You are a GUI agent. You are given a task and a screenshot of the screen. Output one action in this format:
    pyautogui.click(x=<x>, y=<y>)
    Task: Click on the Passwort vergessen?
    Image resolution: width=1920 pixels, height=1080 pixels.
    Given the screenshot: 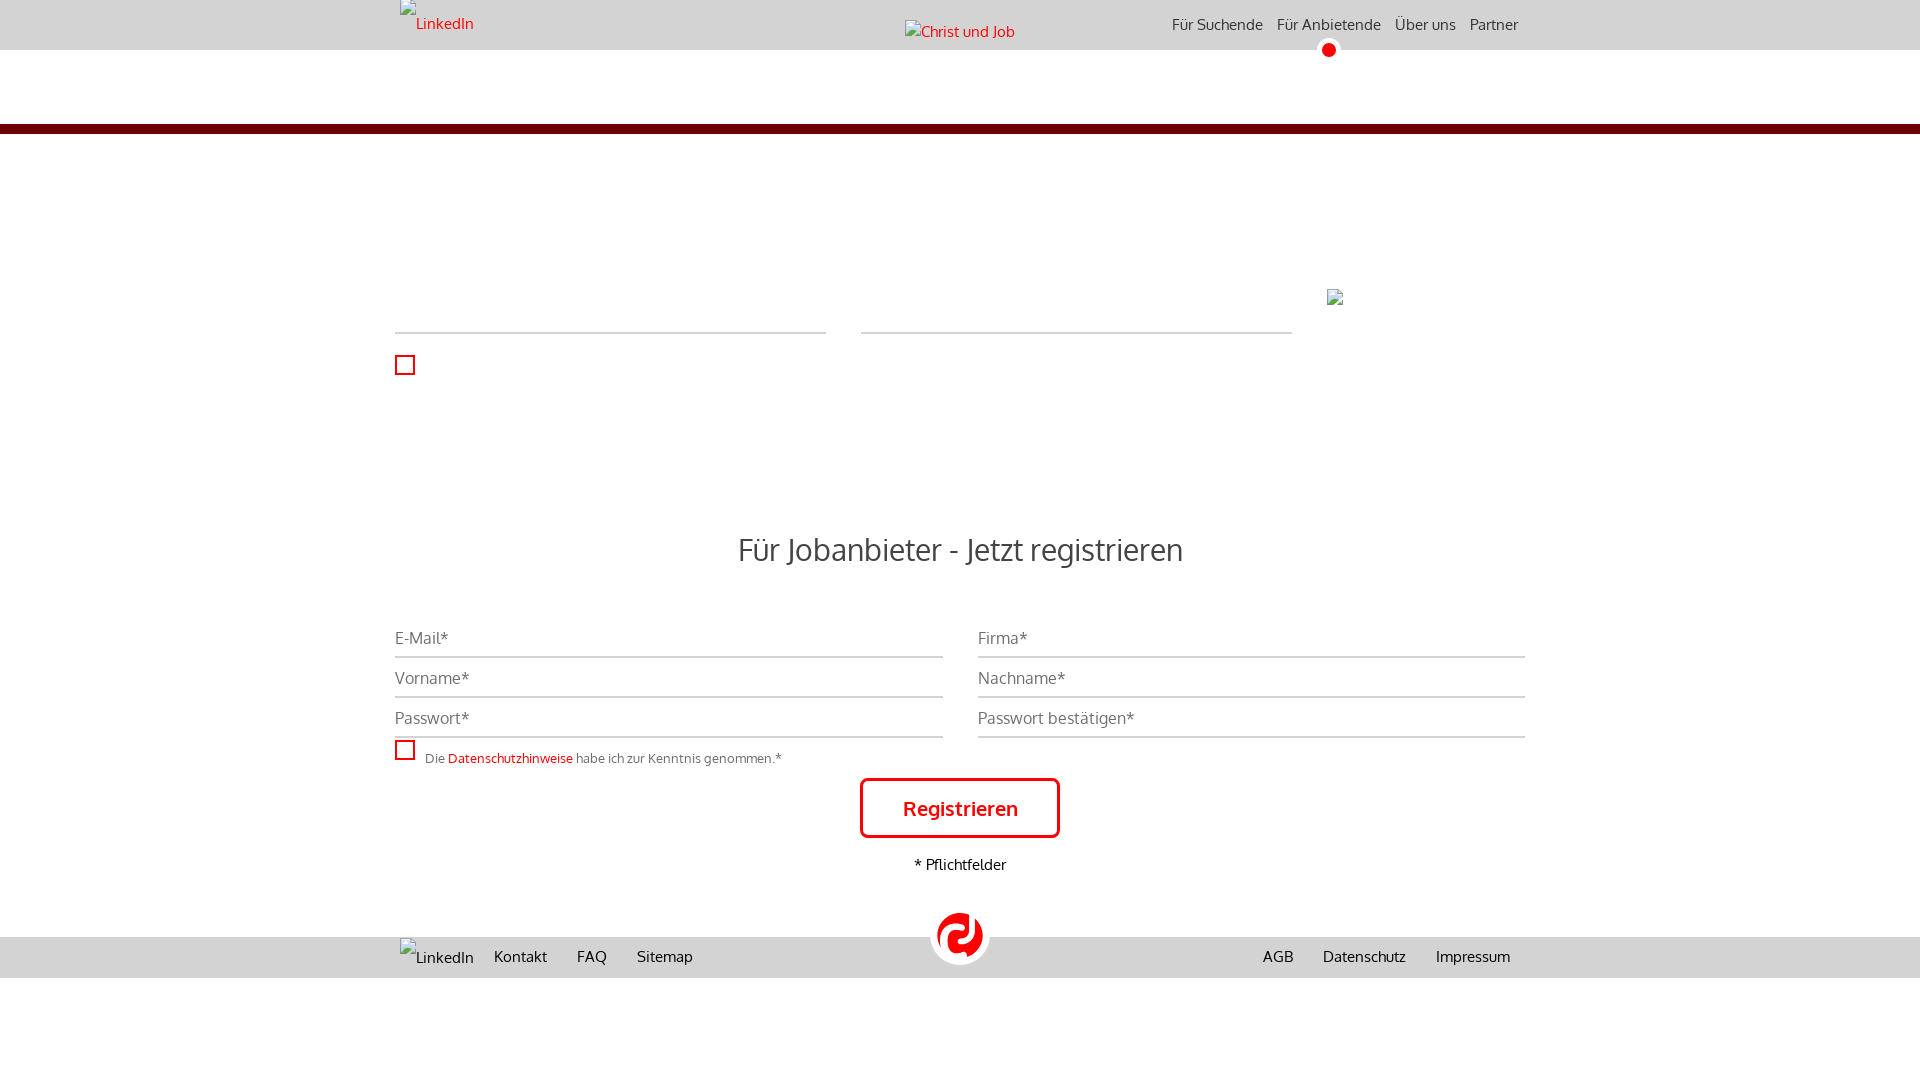 What is the action you would take?
    pyautogui.click(x=960, y=367)
    